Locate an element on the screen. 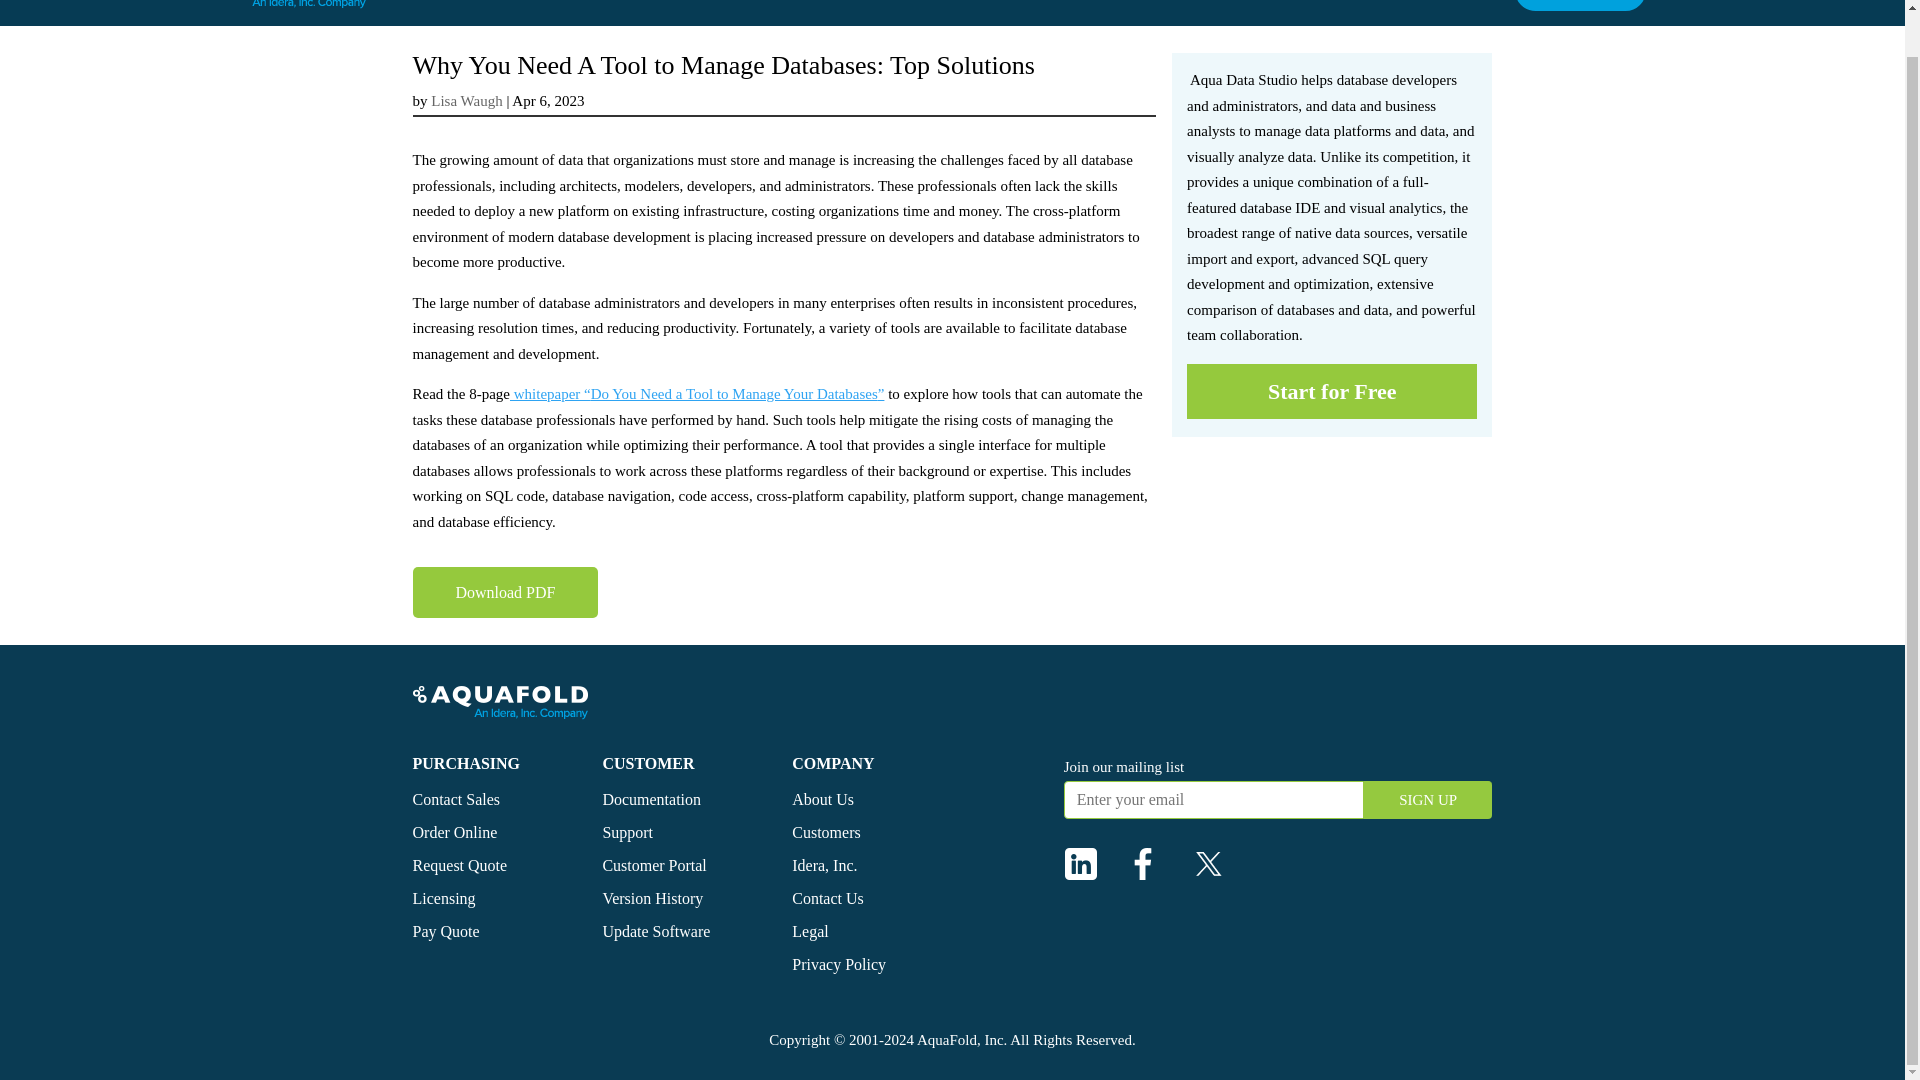 The height and width of the screenshot is (1080, 1920). Request Quote  is located at coordinates (461, 865).